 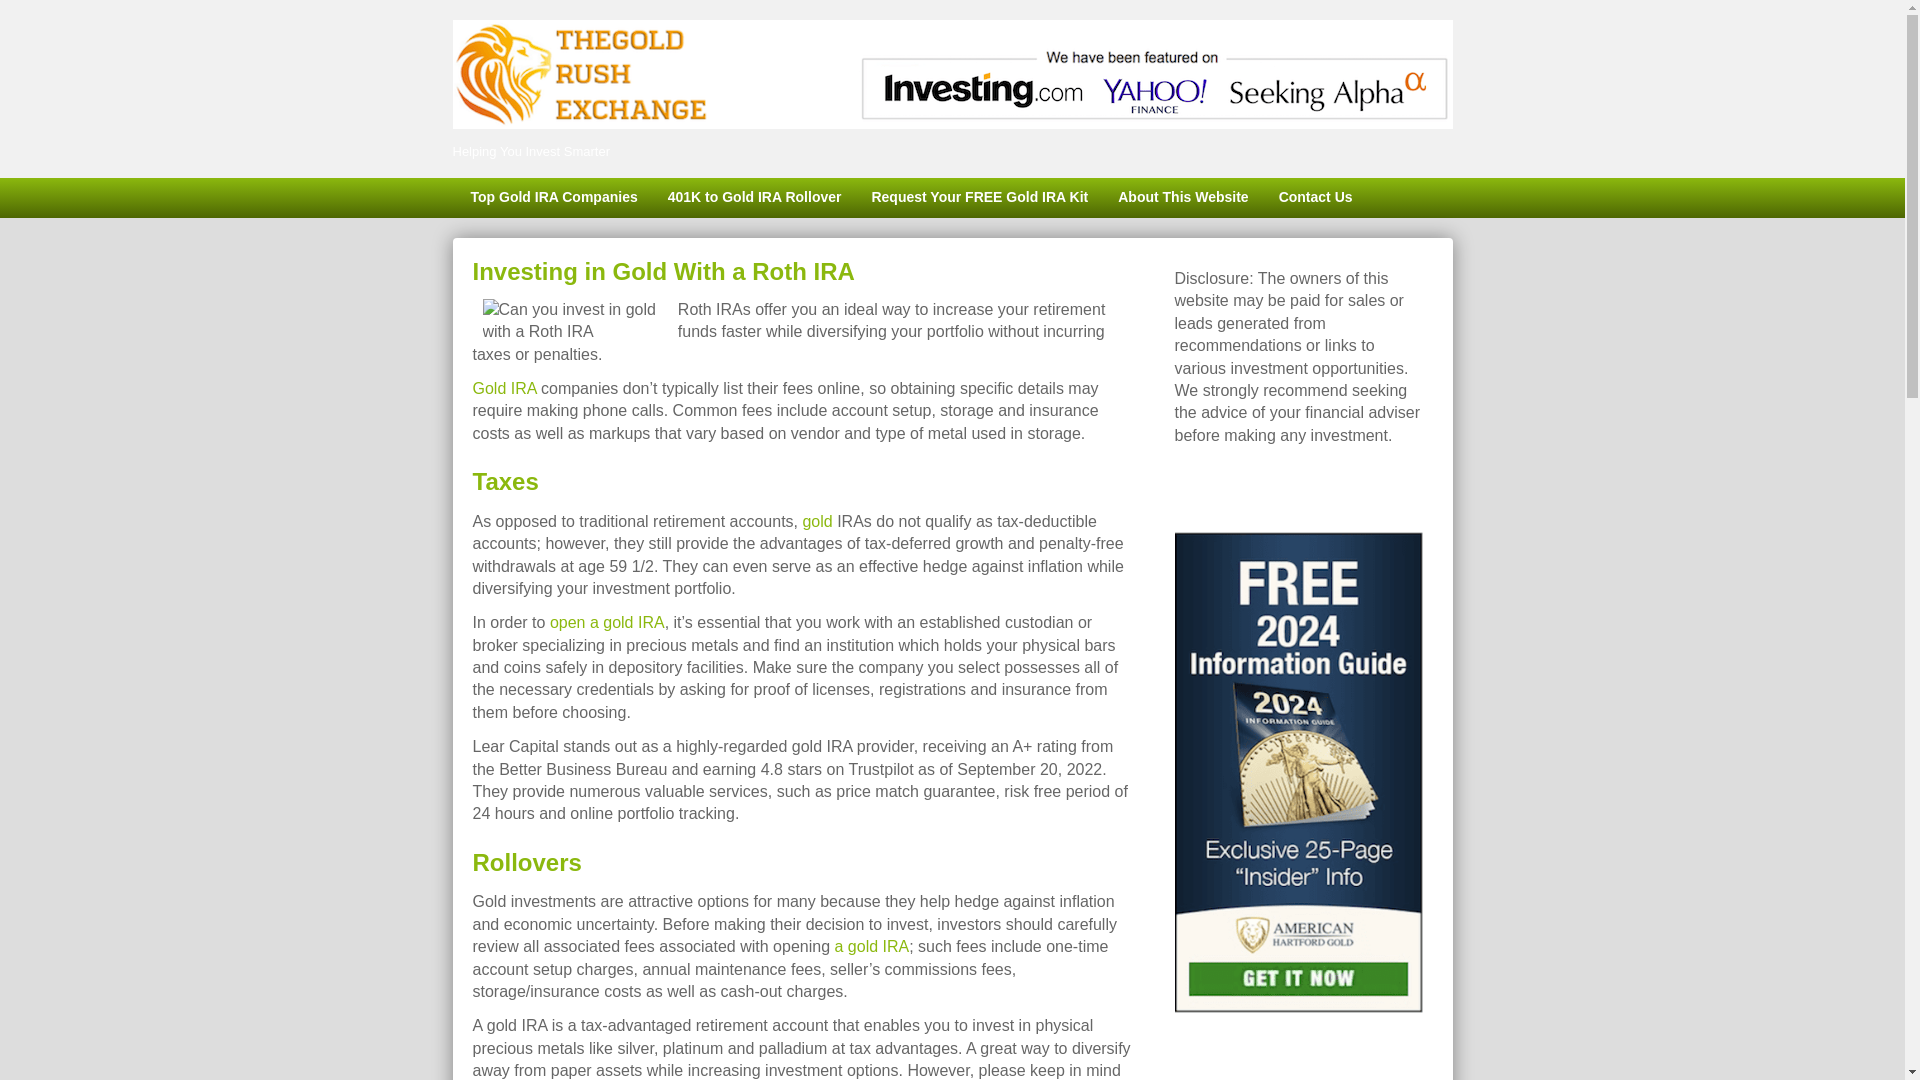 I want to click on 401K to Gold IRA Rollover, so click(x=754, y=198).